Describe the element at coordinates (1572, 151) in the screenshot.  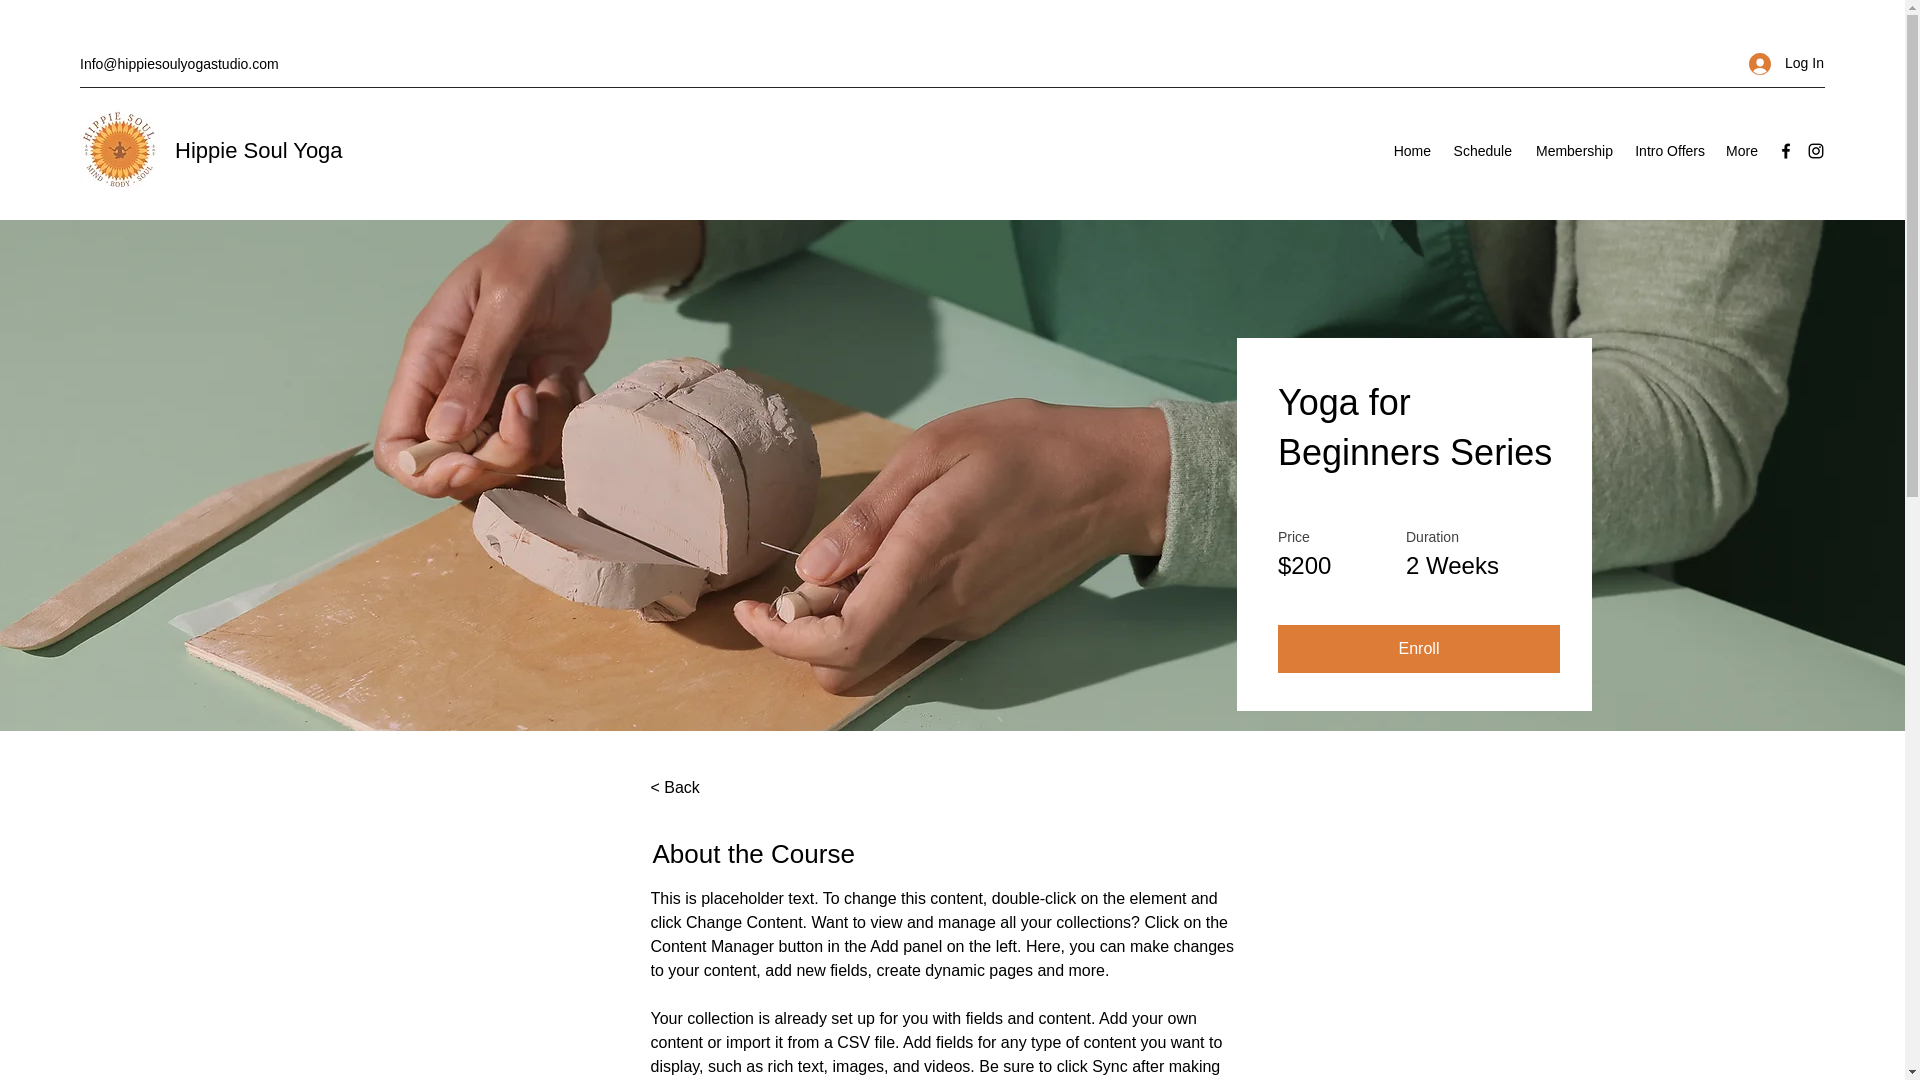
I see `Membership` at that location.